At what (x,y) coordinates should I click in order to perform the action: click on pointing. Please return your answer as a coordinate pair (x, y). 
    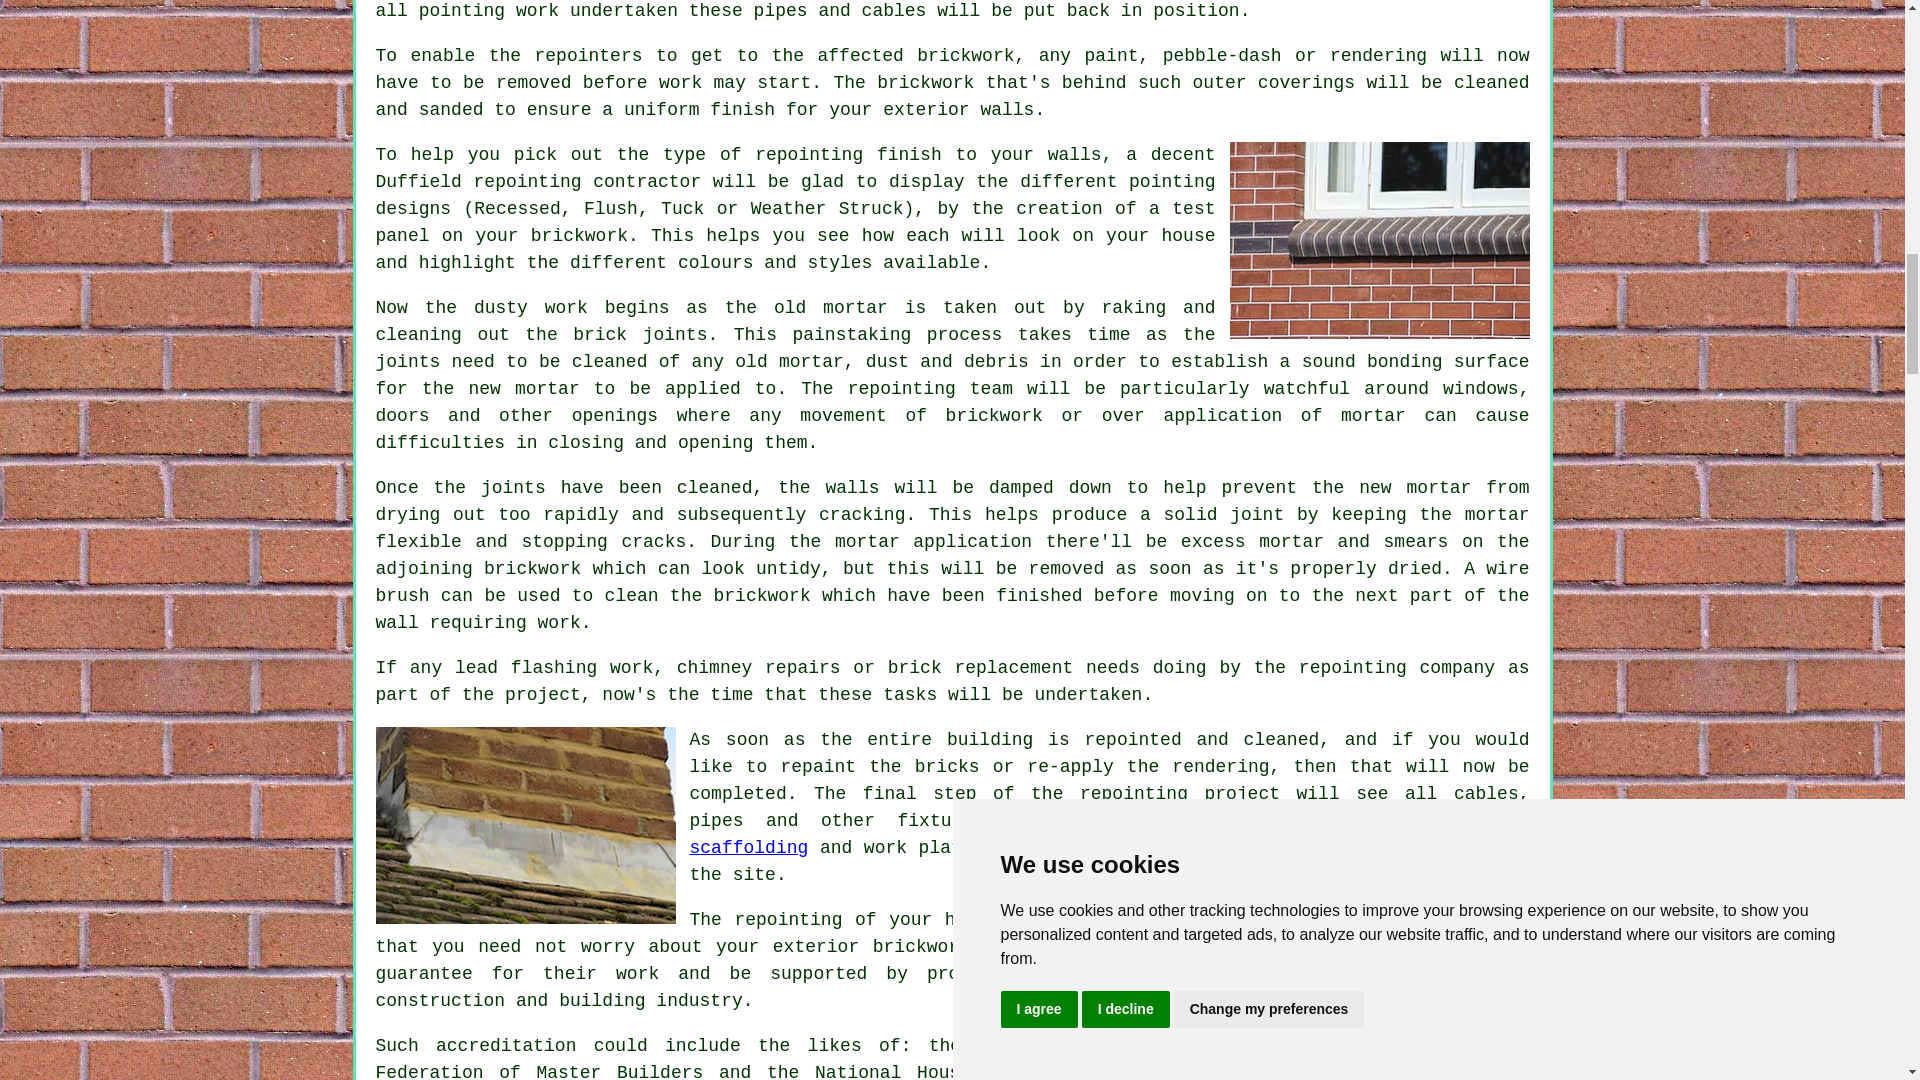
    Looking at the image, I should click on (461, 10).